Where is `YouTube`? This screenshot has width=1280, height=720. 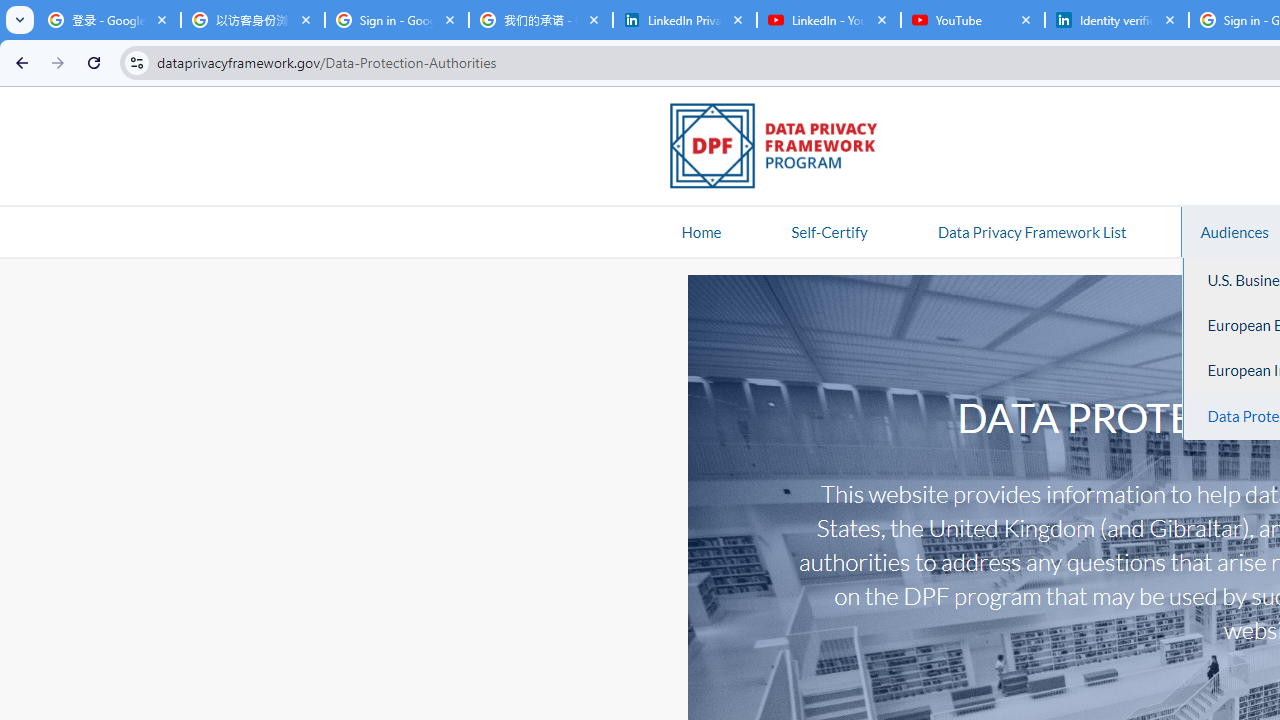 YouTube is located at coordinates (972, 20).